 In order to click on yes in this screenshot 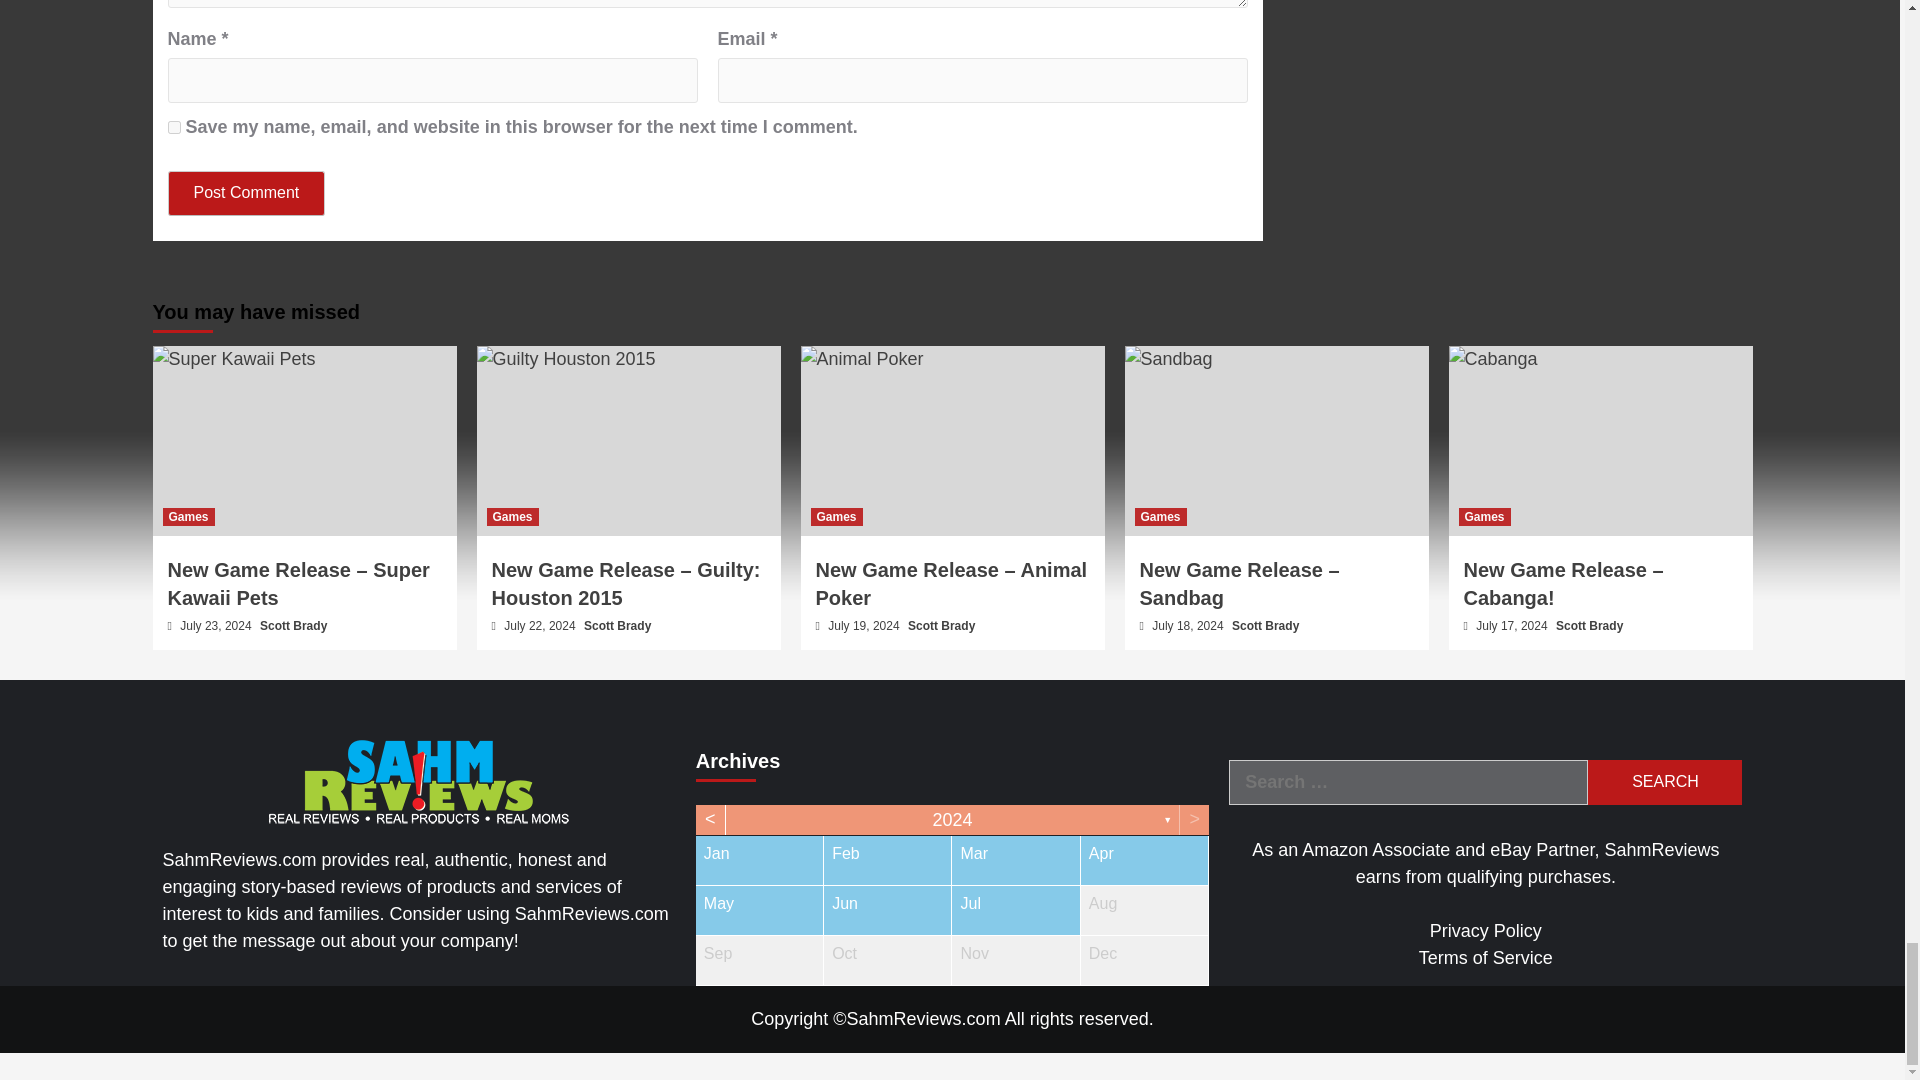, I will do `click(174, 126)`.